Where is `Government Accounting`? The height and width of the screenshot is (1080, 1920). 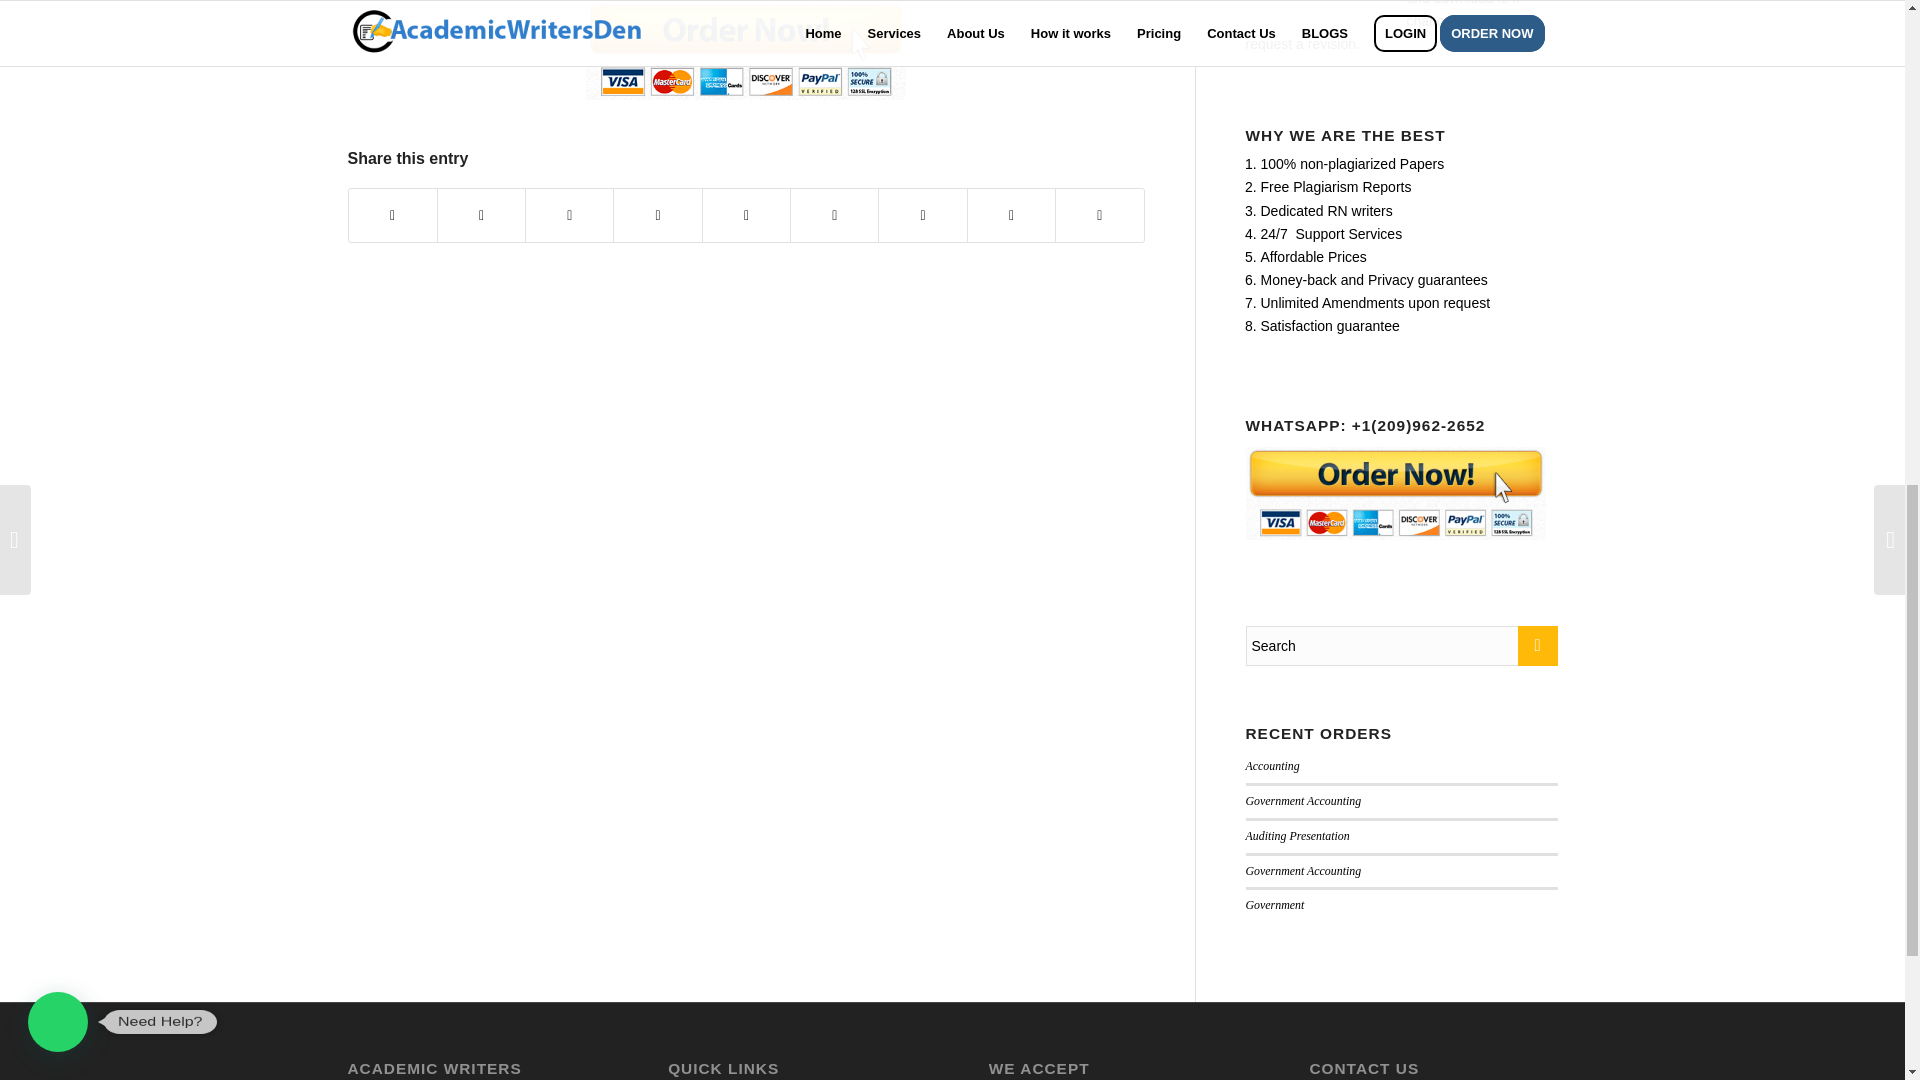 Government Accounting is located at coordinates (1304, 800).